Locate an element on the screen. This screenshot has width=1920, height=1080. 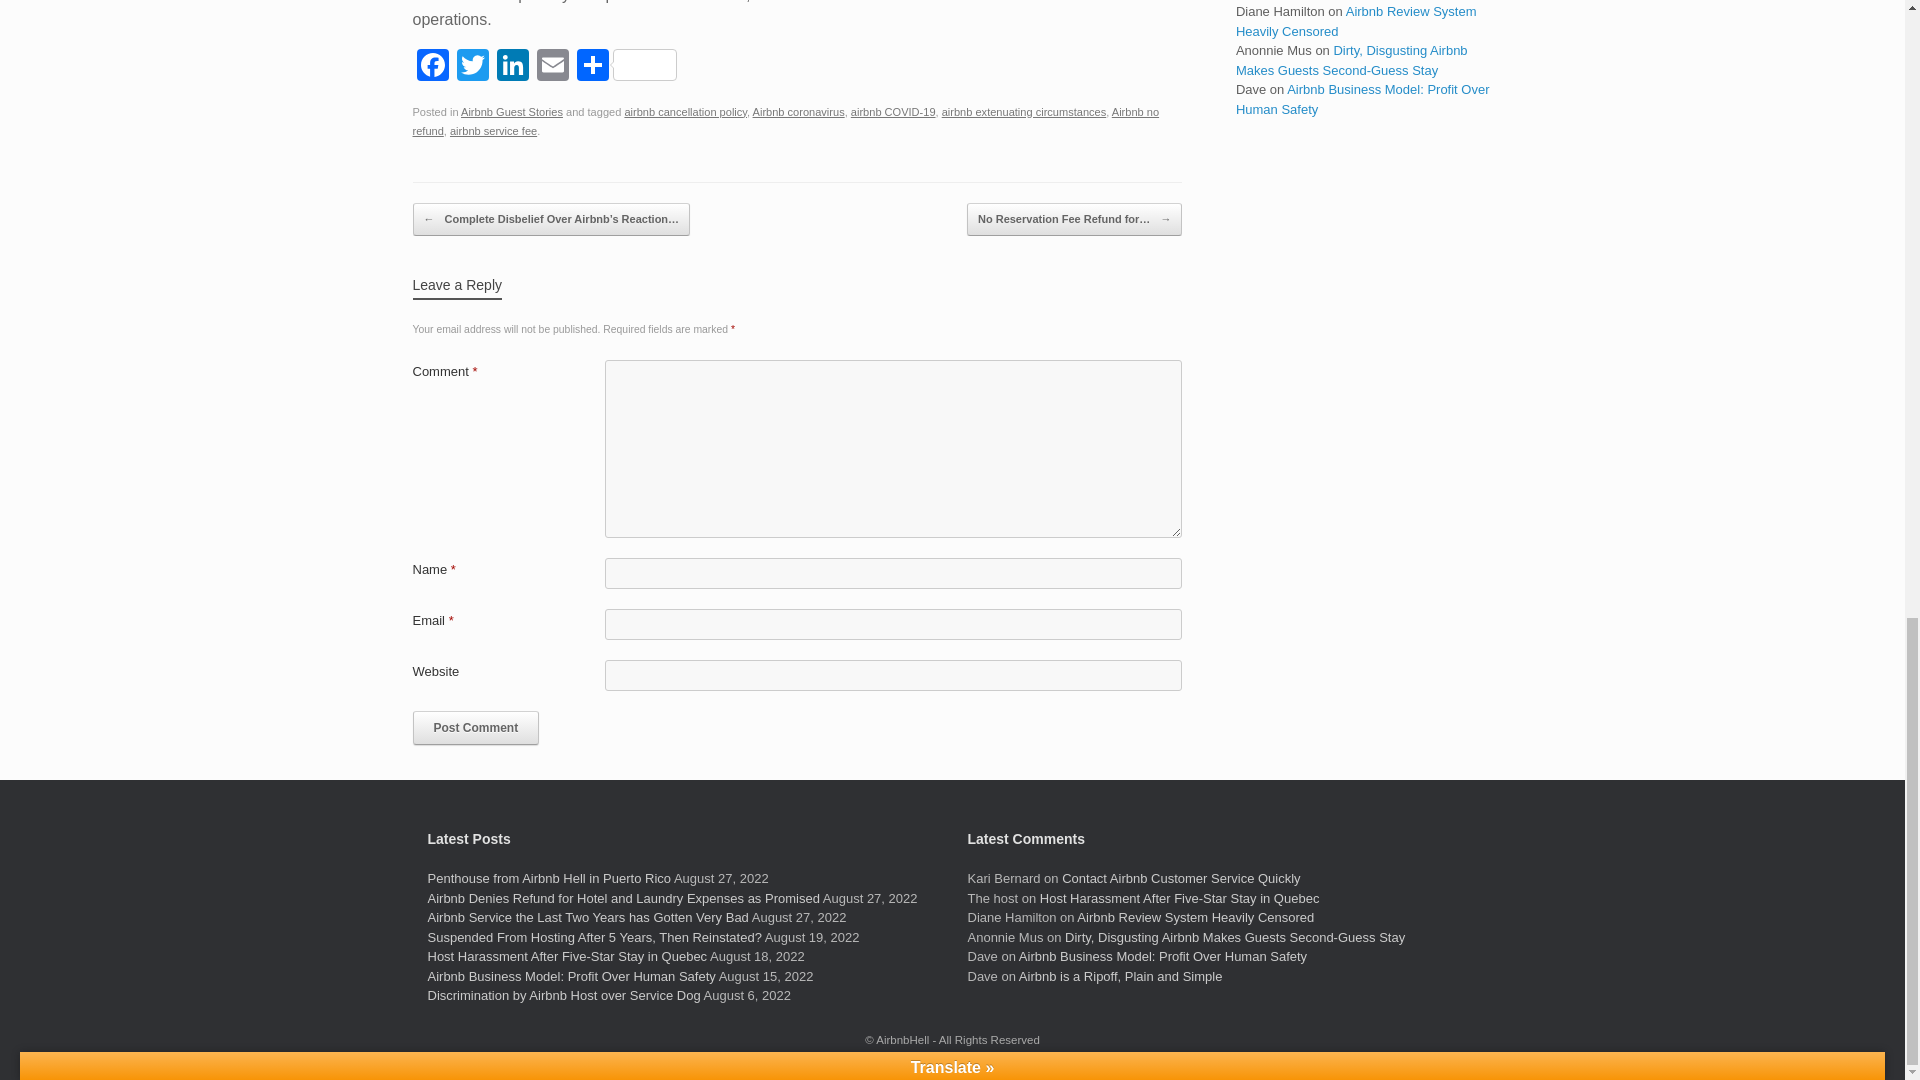
airbnb cancellation policy is located at coordinates (685, 111).